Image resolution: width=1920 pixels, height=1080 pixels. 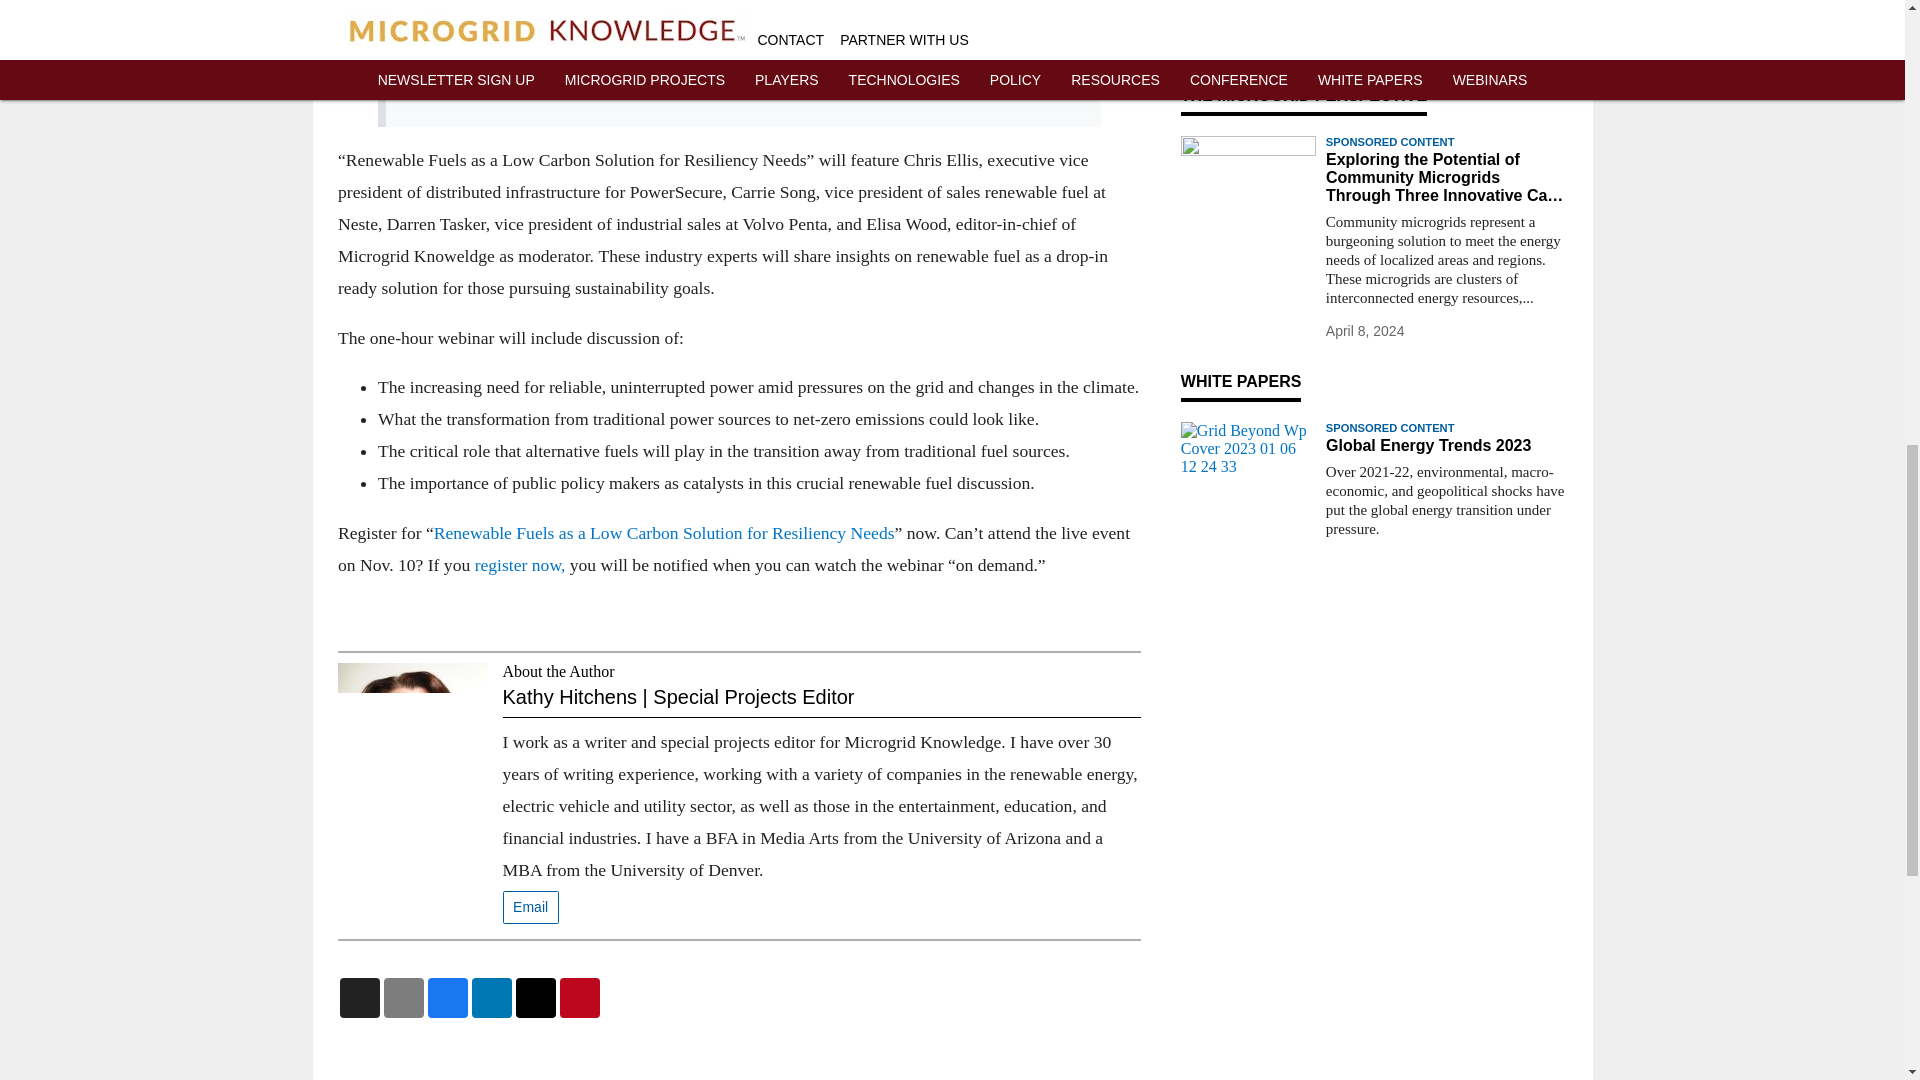 I want to click on WHITE PAPERS, so click(x=1240, y=380).